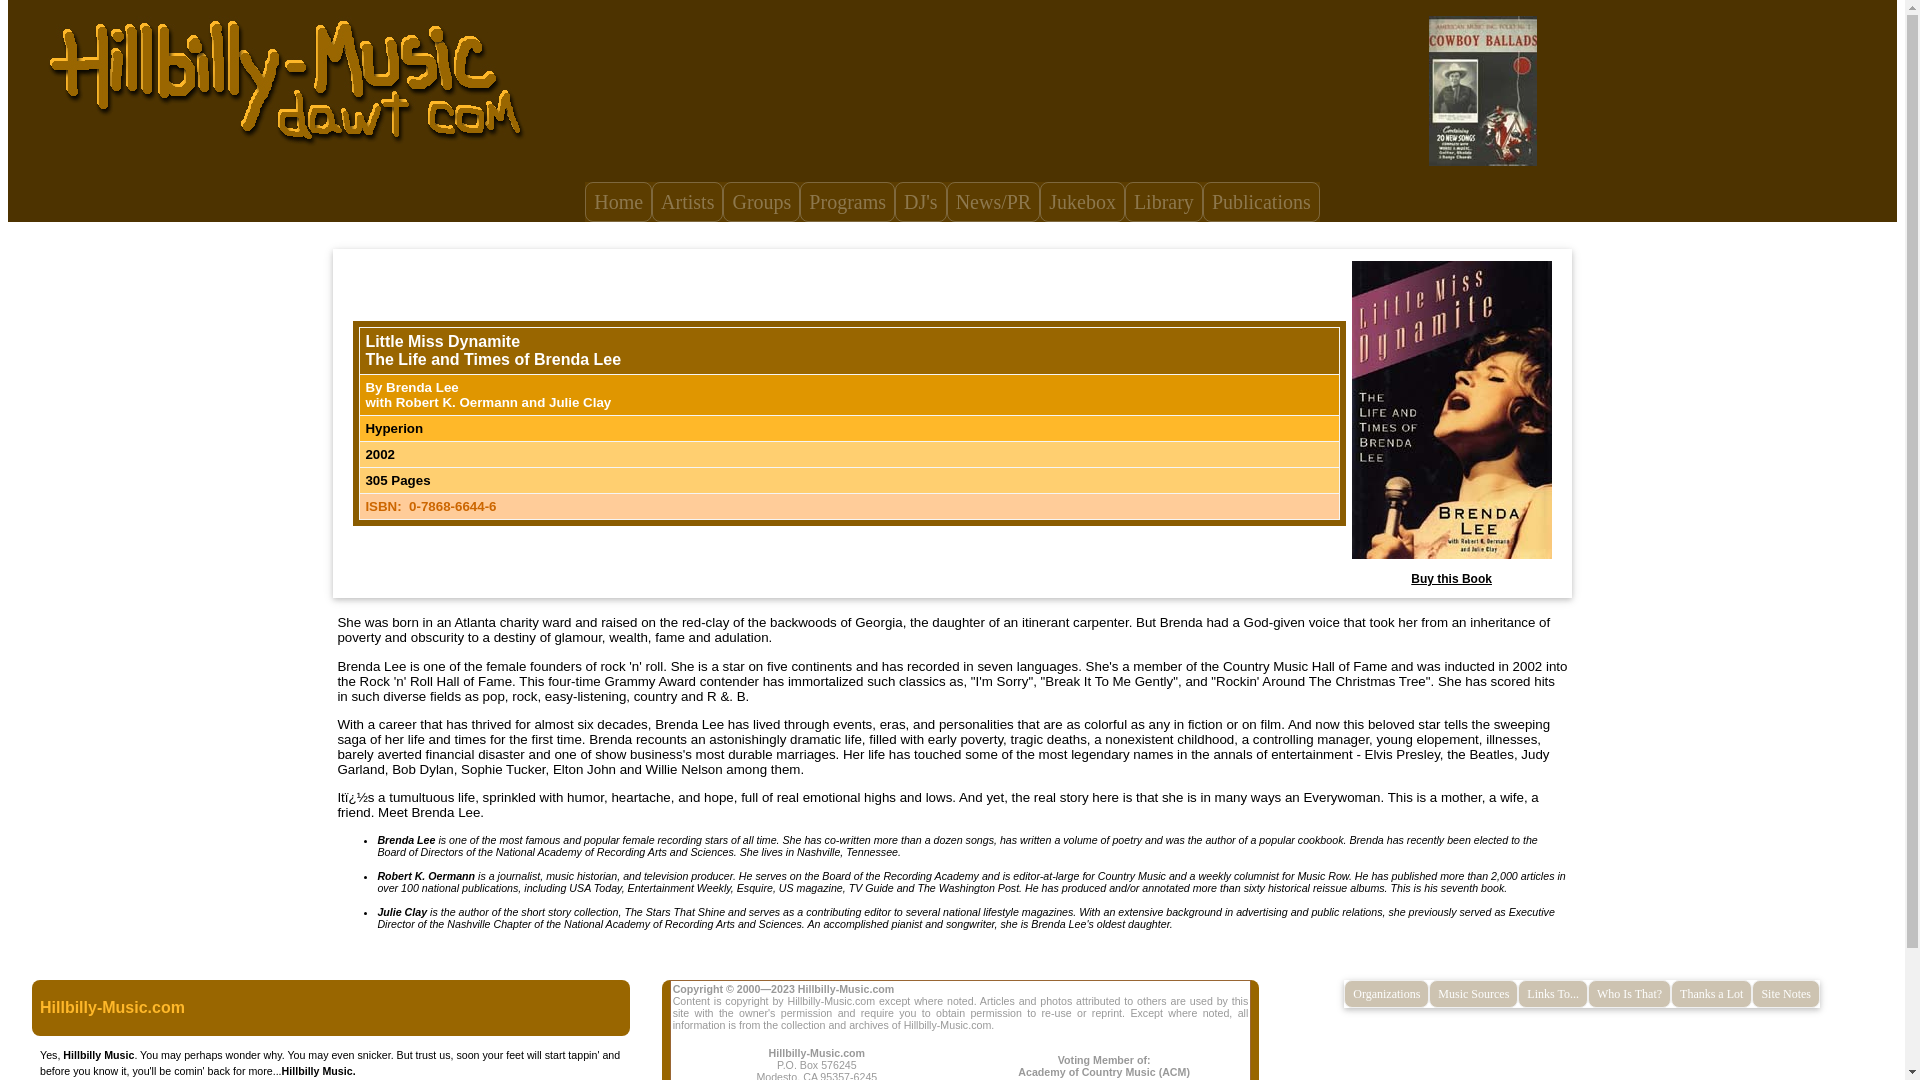  Describe the element at coordinates (762, 202) in the screenshot. I see `Groups` at that location.